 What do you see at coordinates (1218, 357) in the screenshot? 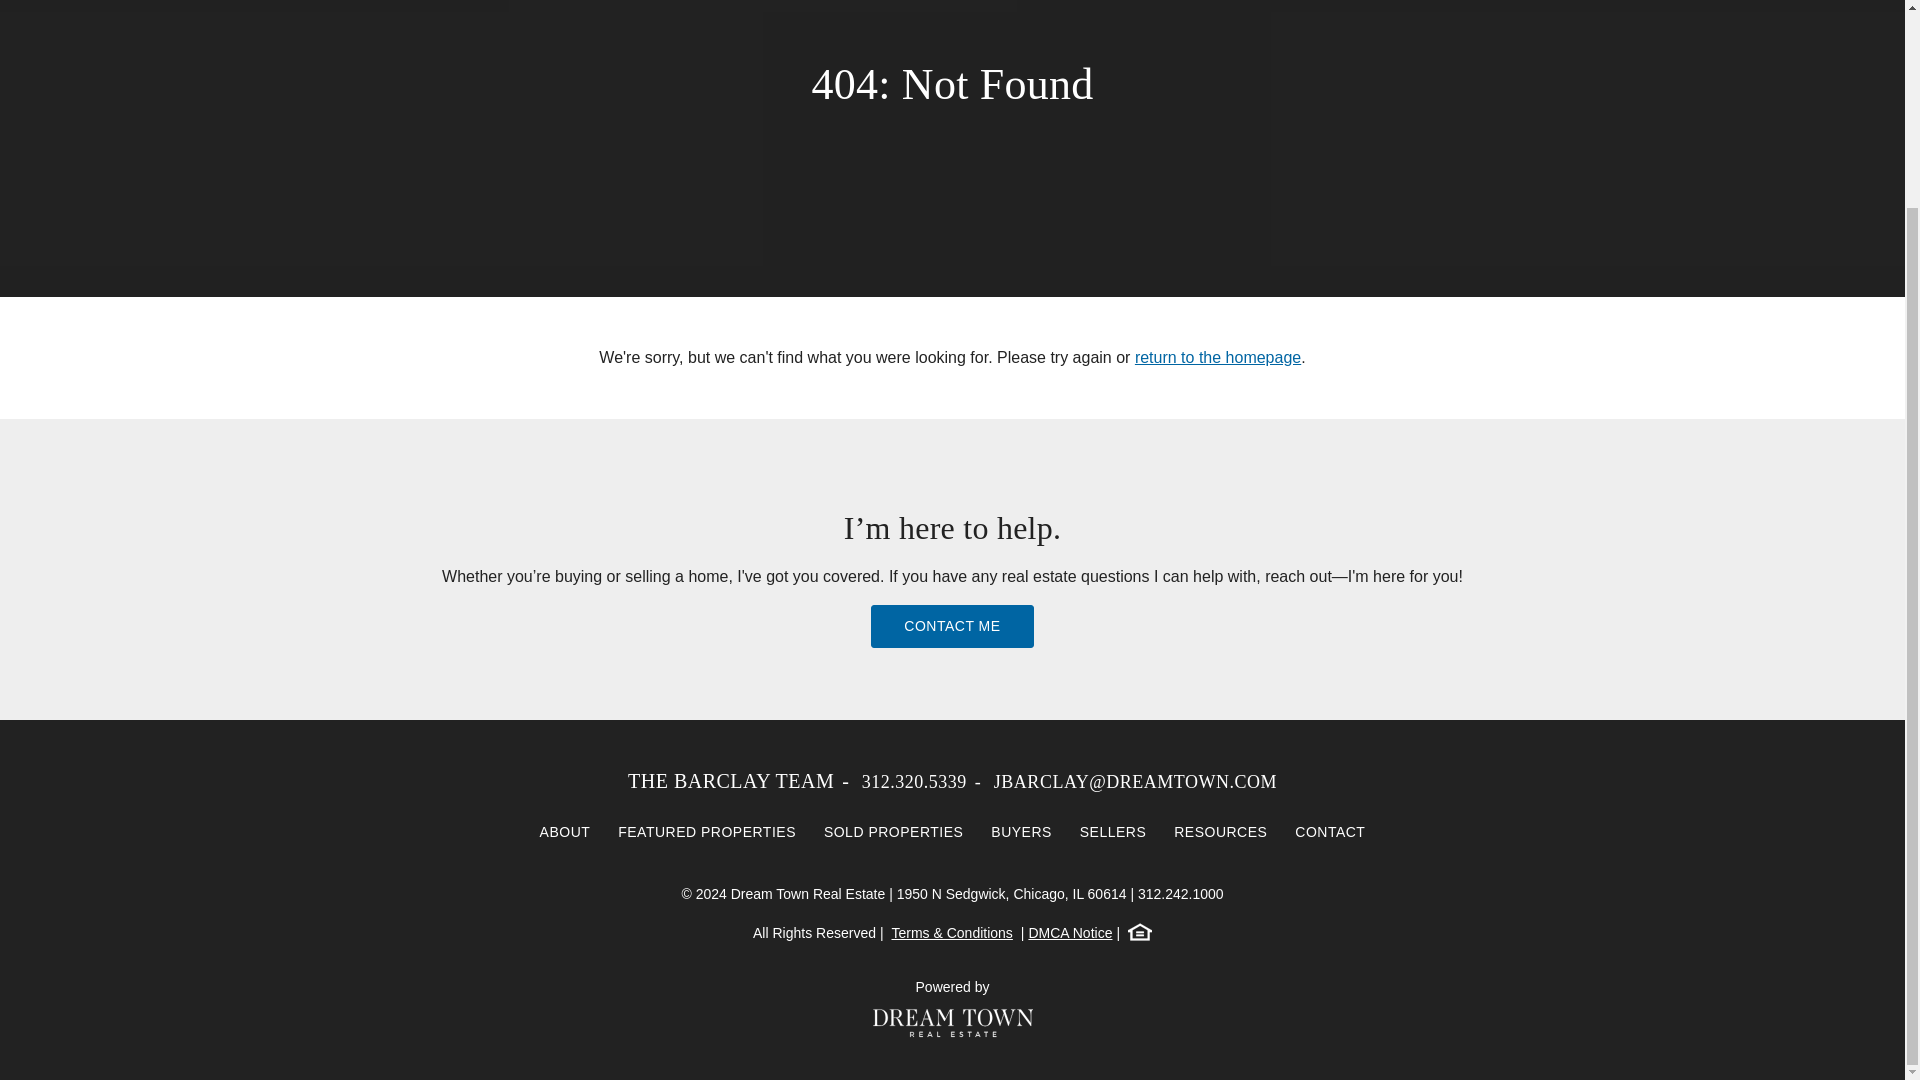
I see `return to the homepage` at bounding box center [1218, 357].